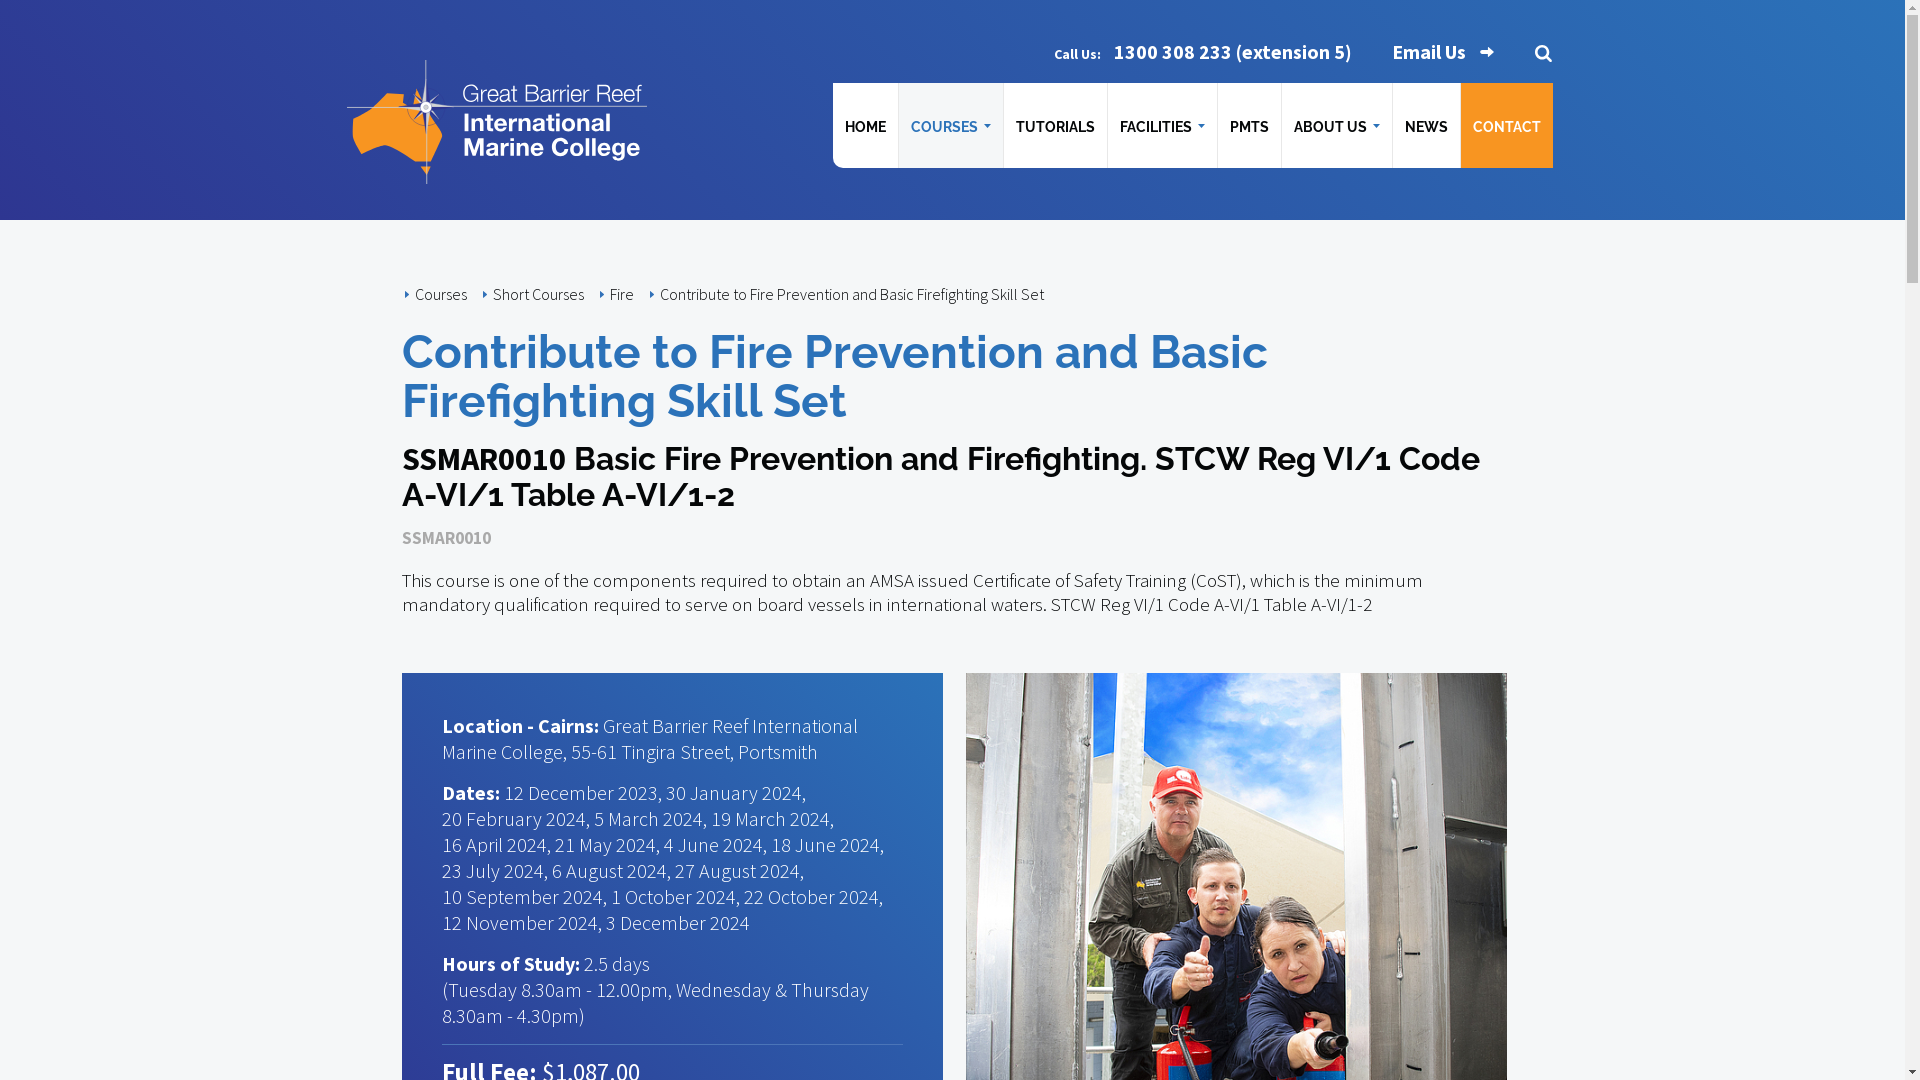 Image resolution: width=1920 pixels, height=1080 pixels. What do you see at coordinates (1162, 126) in the screenshot?
I see `FACILITIES` at bounding box center [1162, 126].